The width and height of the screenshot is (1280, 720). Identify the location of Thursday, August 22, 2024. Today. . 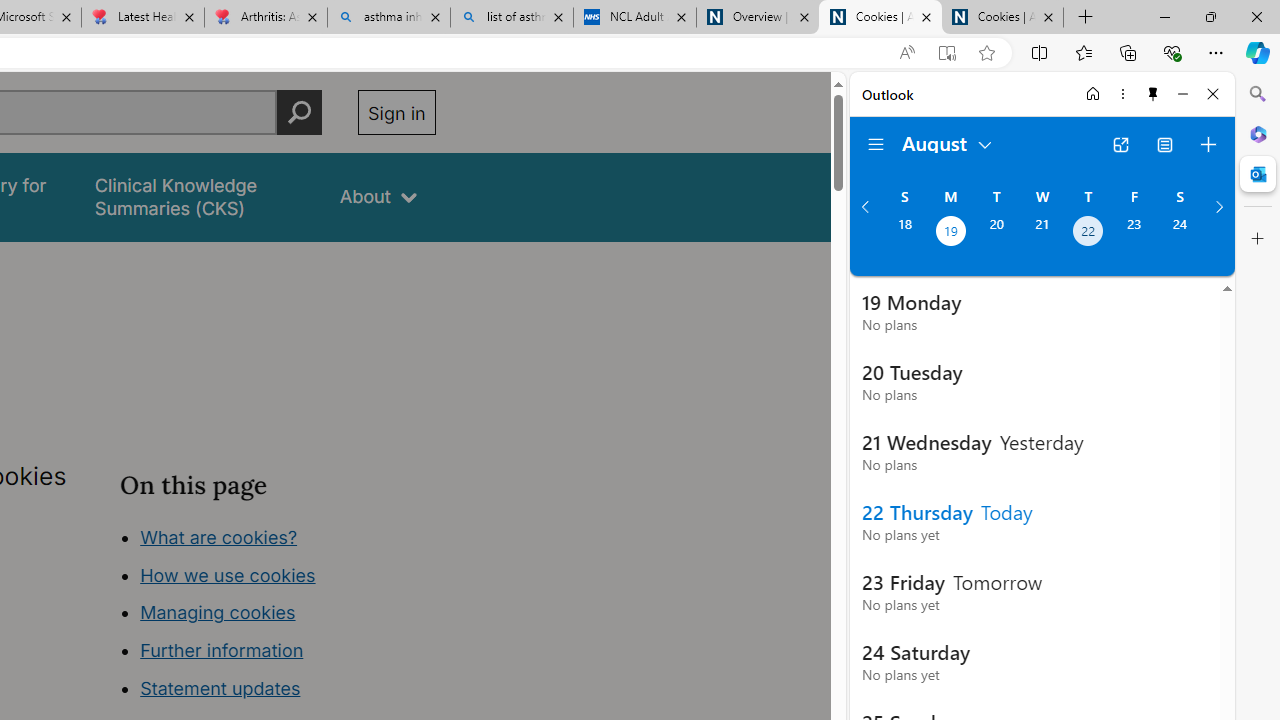
(1088, 233).